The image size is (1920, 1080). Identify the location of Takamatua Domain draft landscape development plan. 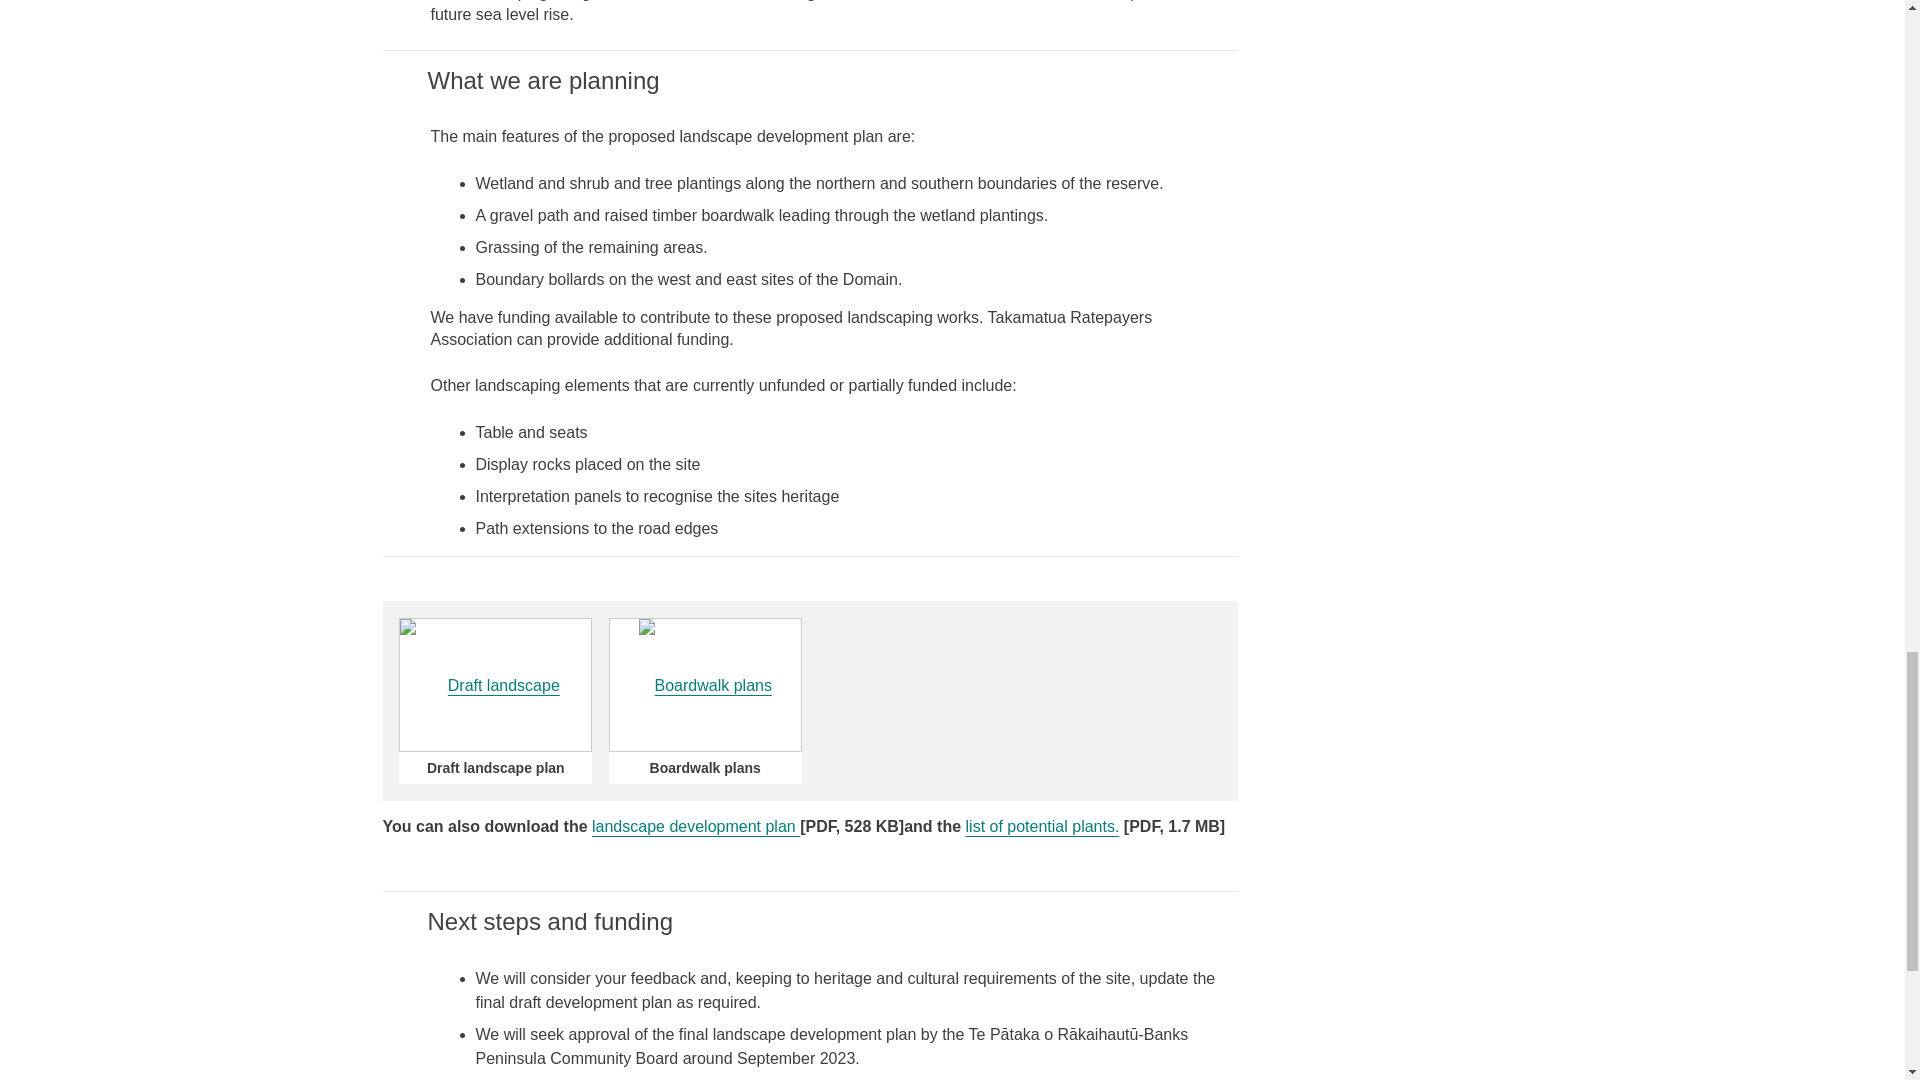
(696, 826).